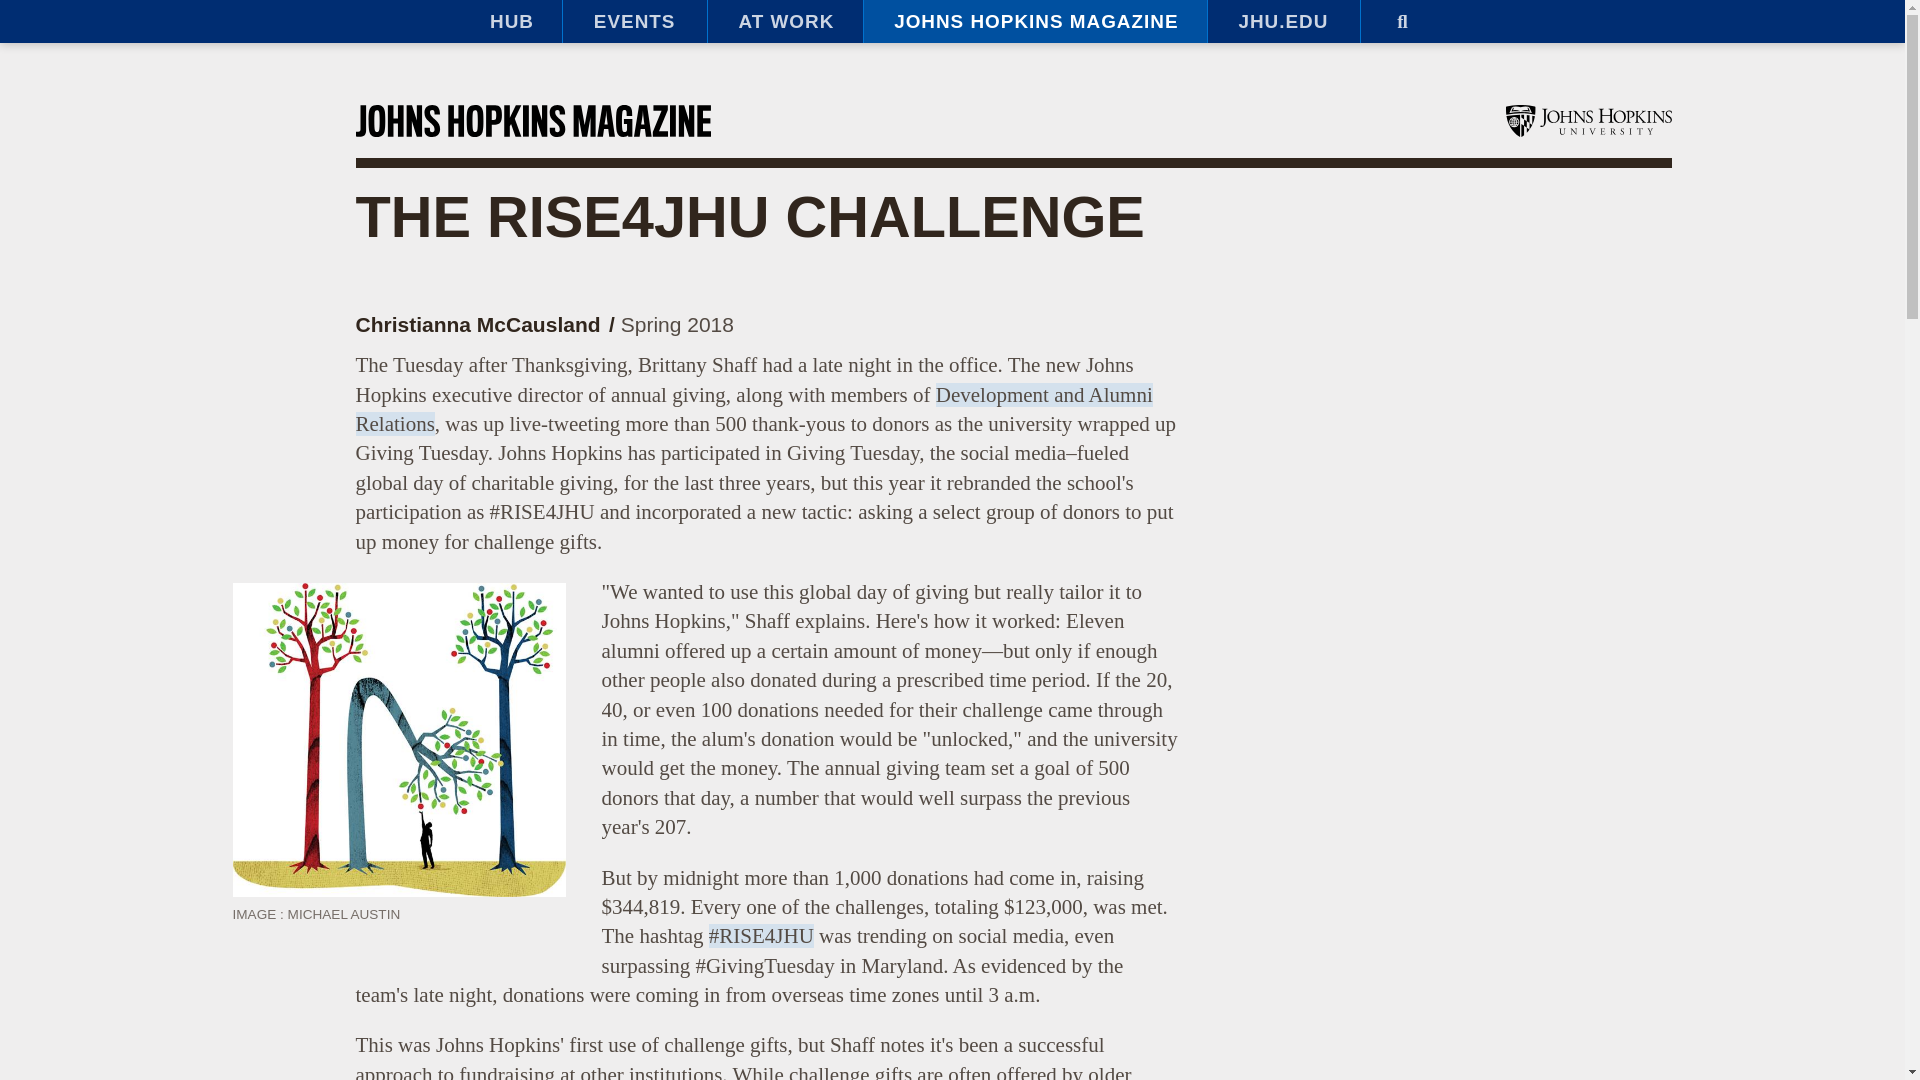 Image resolution: width=1920 pixels, height=1080 pixels. I want to click on Johns Hopkins University, so click(1588, 120).